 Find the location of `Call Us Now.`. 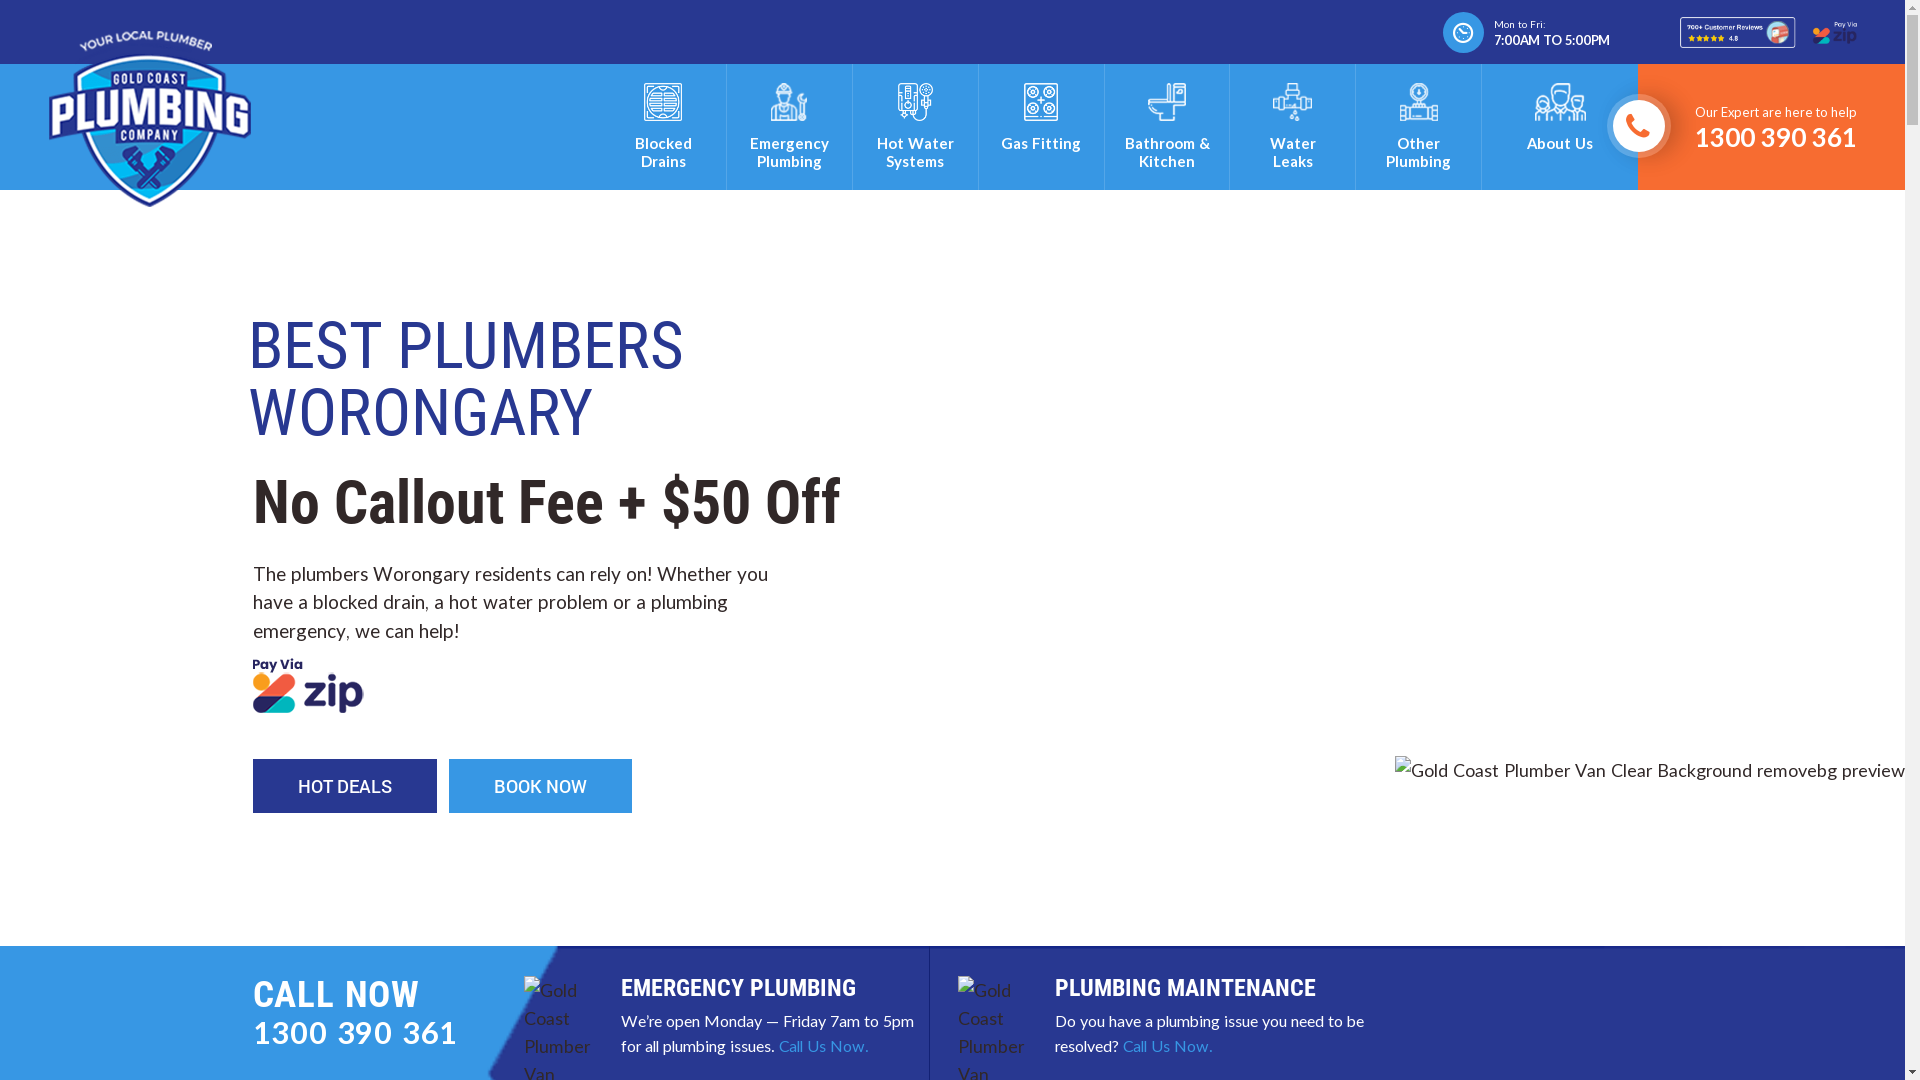

Call Us Now. is located at coordinates (823, 1046).